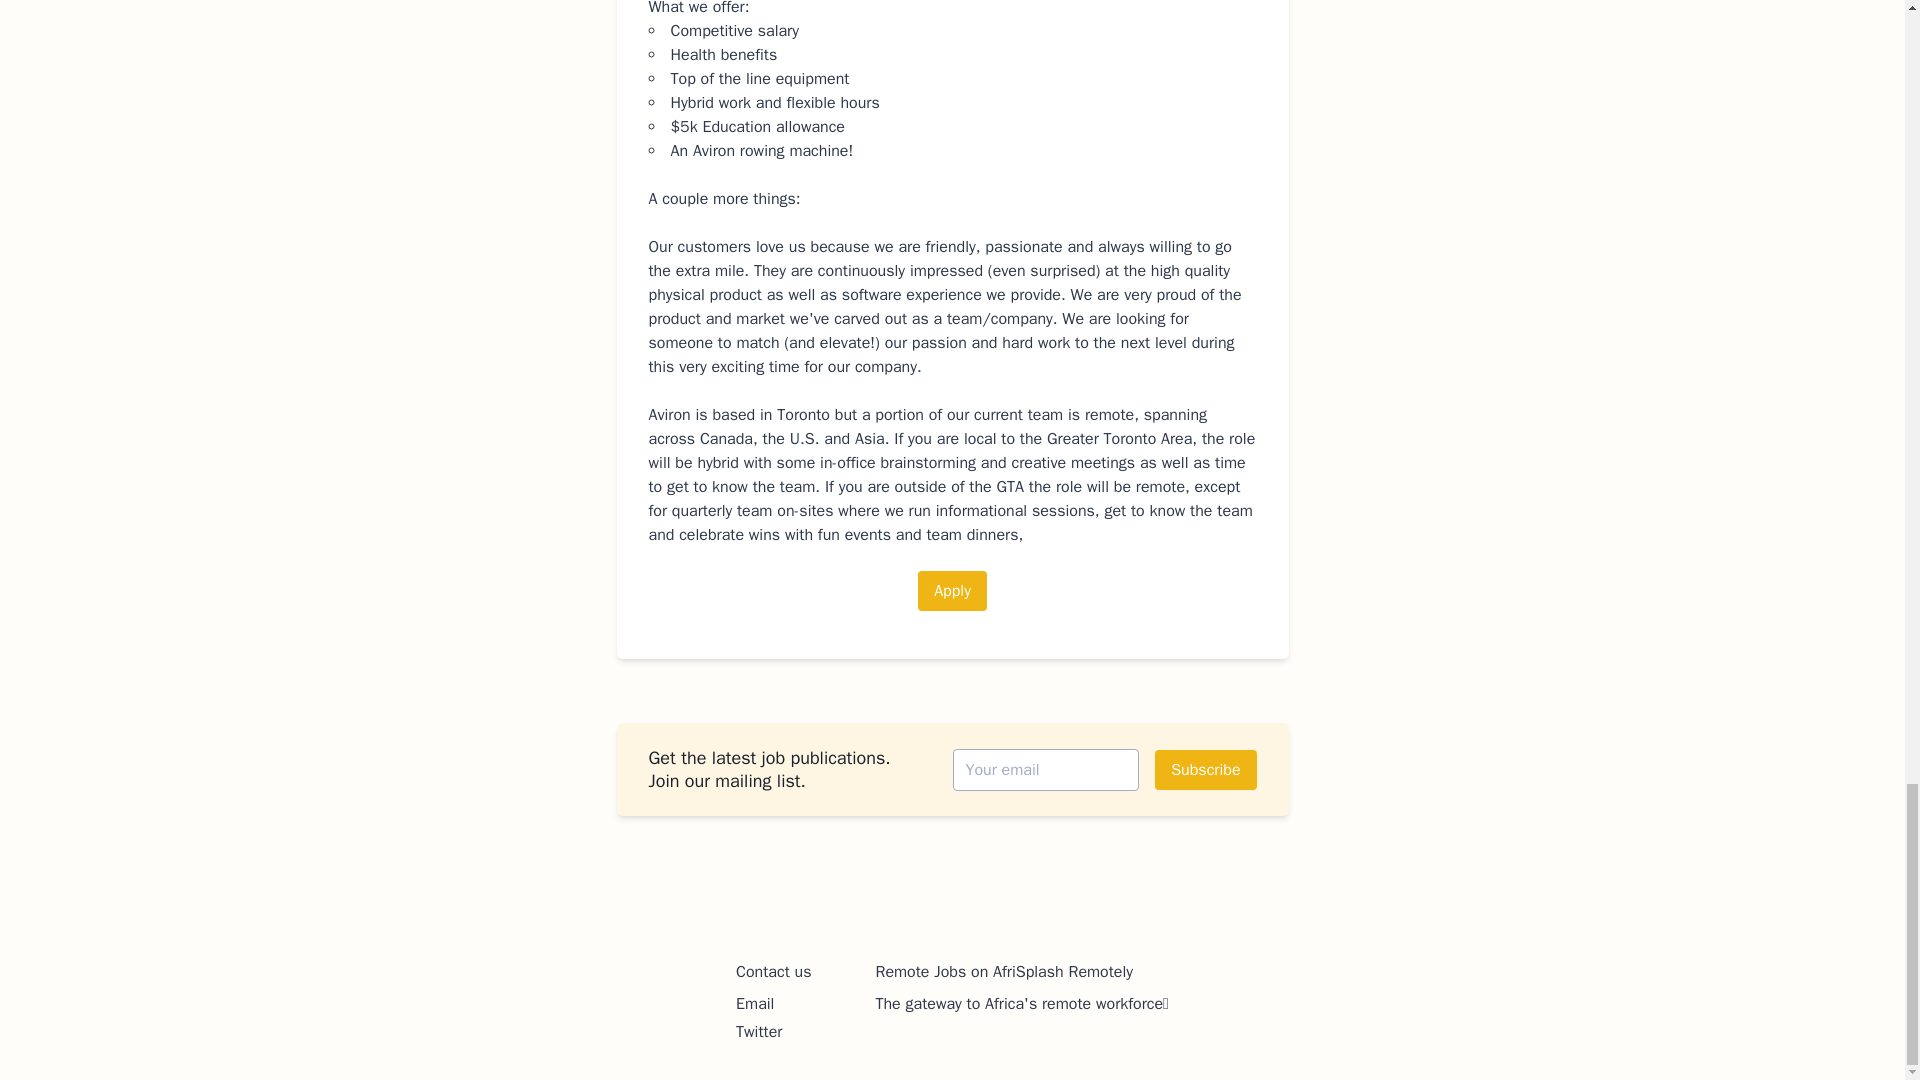  What do you see at coordinates (952, 591) in the screenshot?
I see `Apply` at bounding box center [952, 591].